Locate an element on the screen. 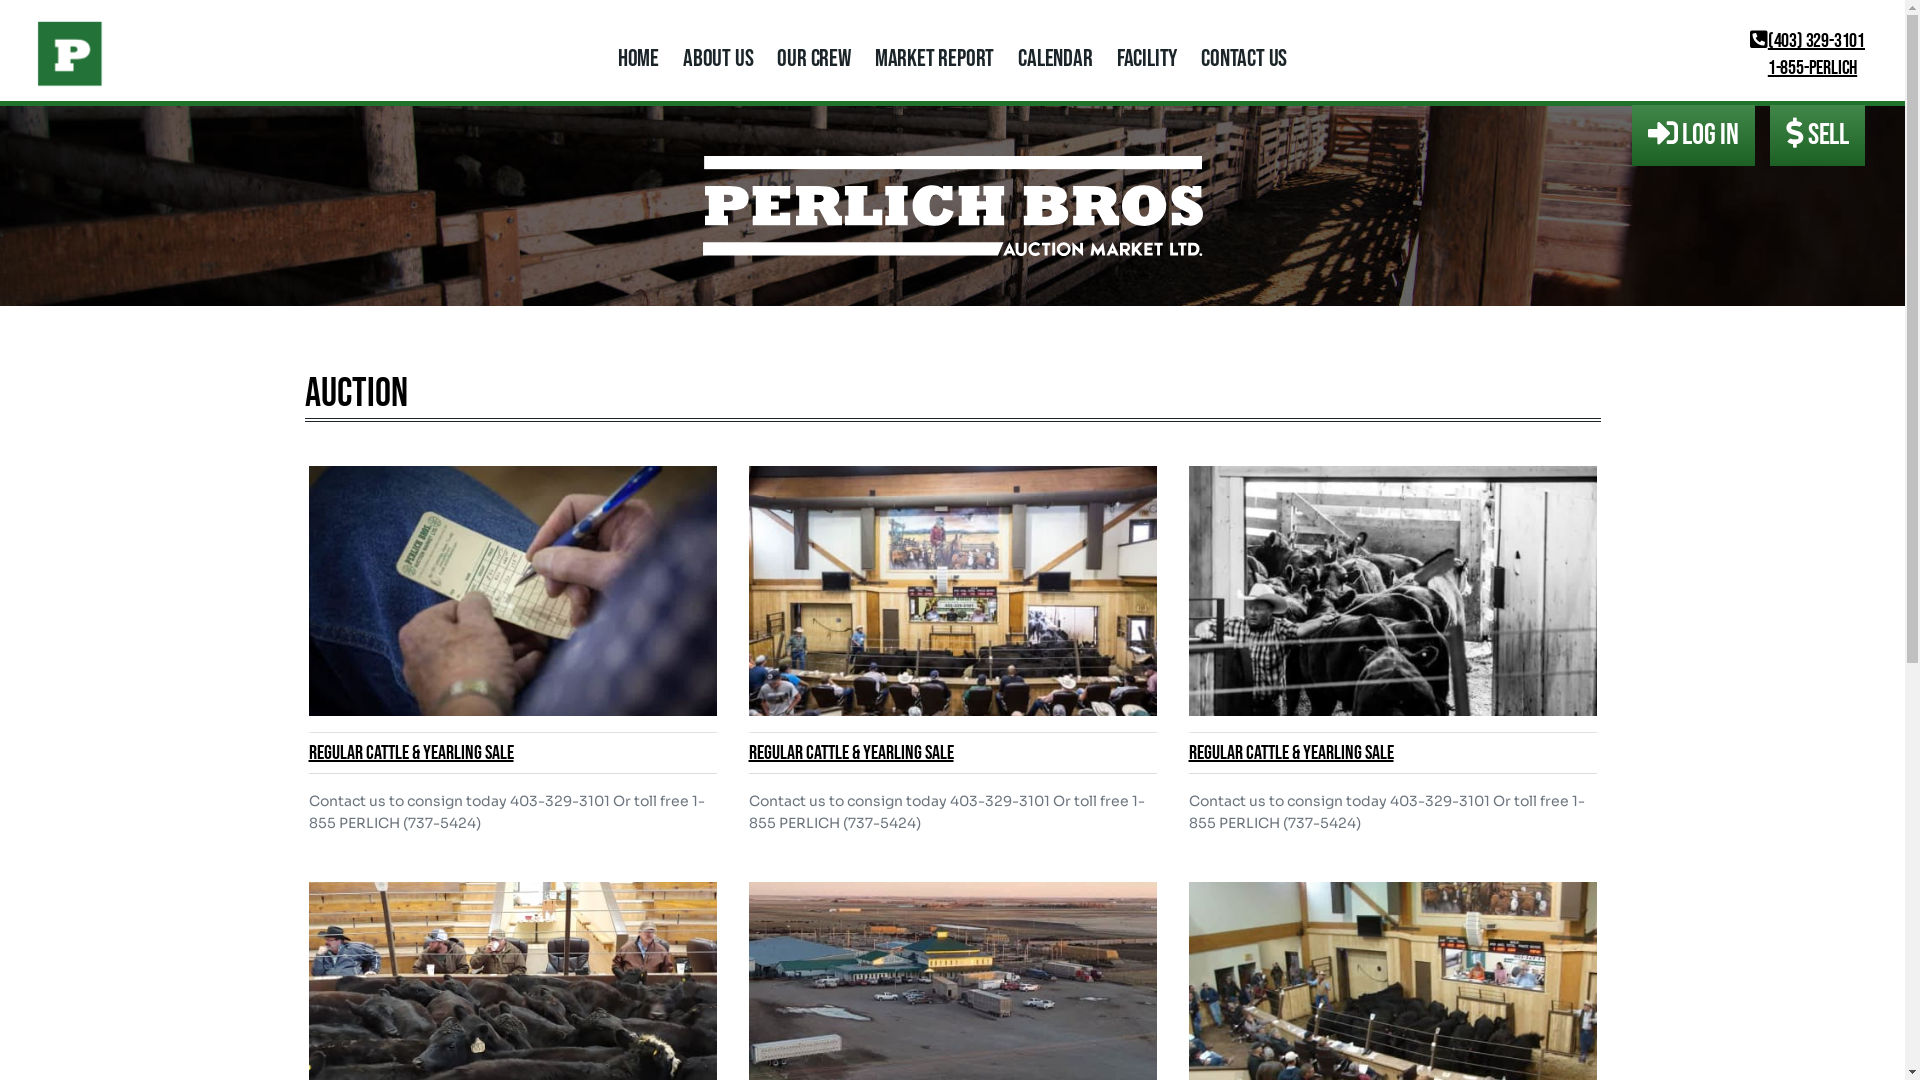 This screenshot has width=1920, height=1080. (403) 329-3101 is located at coordinates (1808, 41).